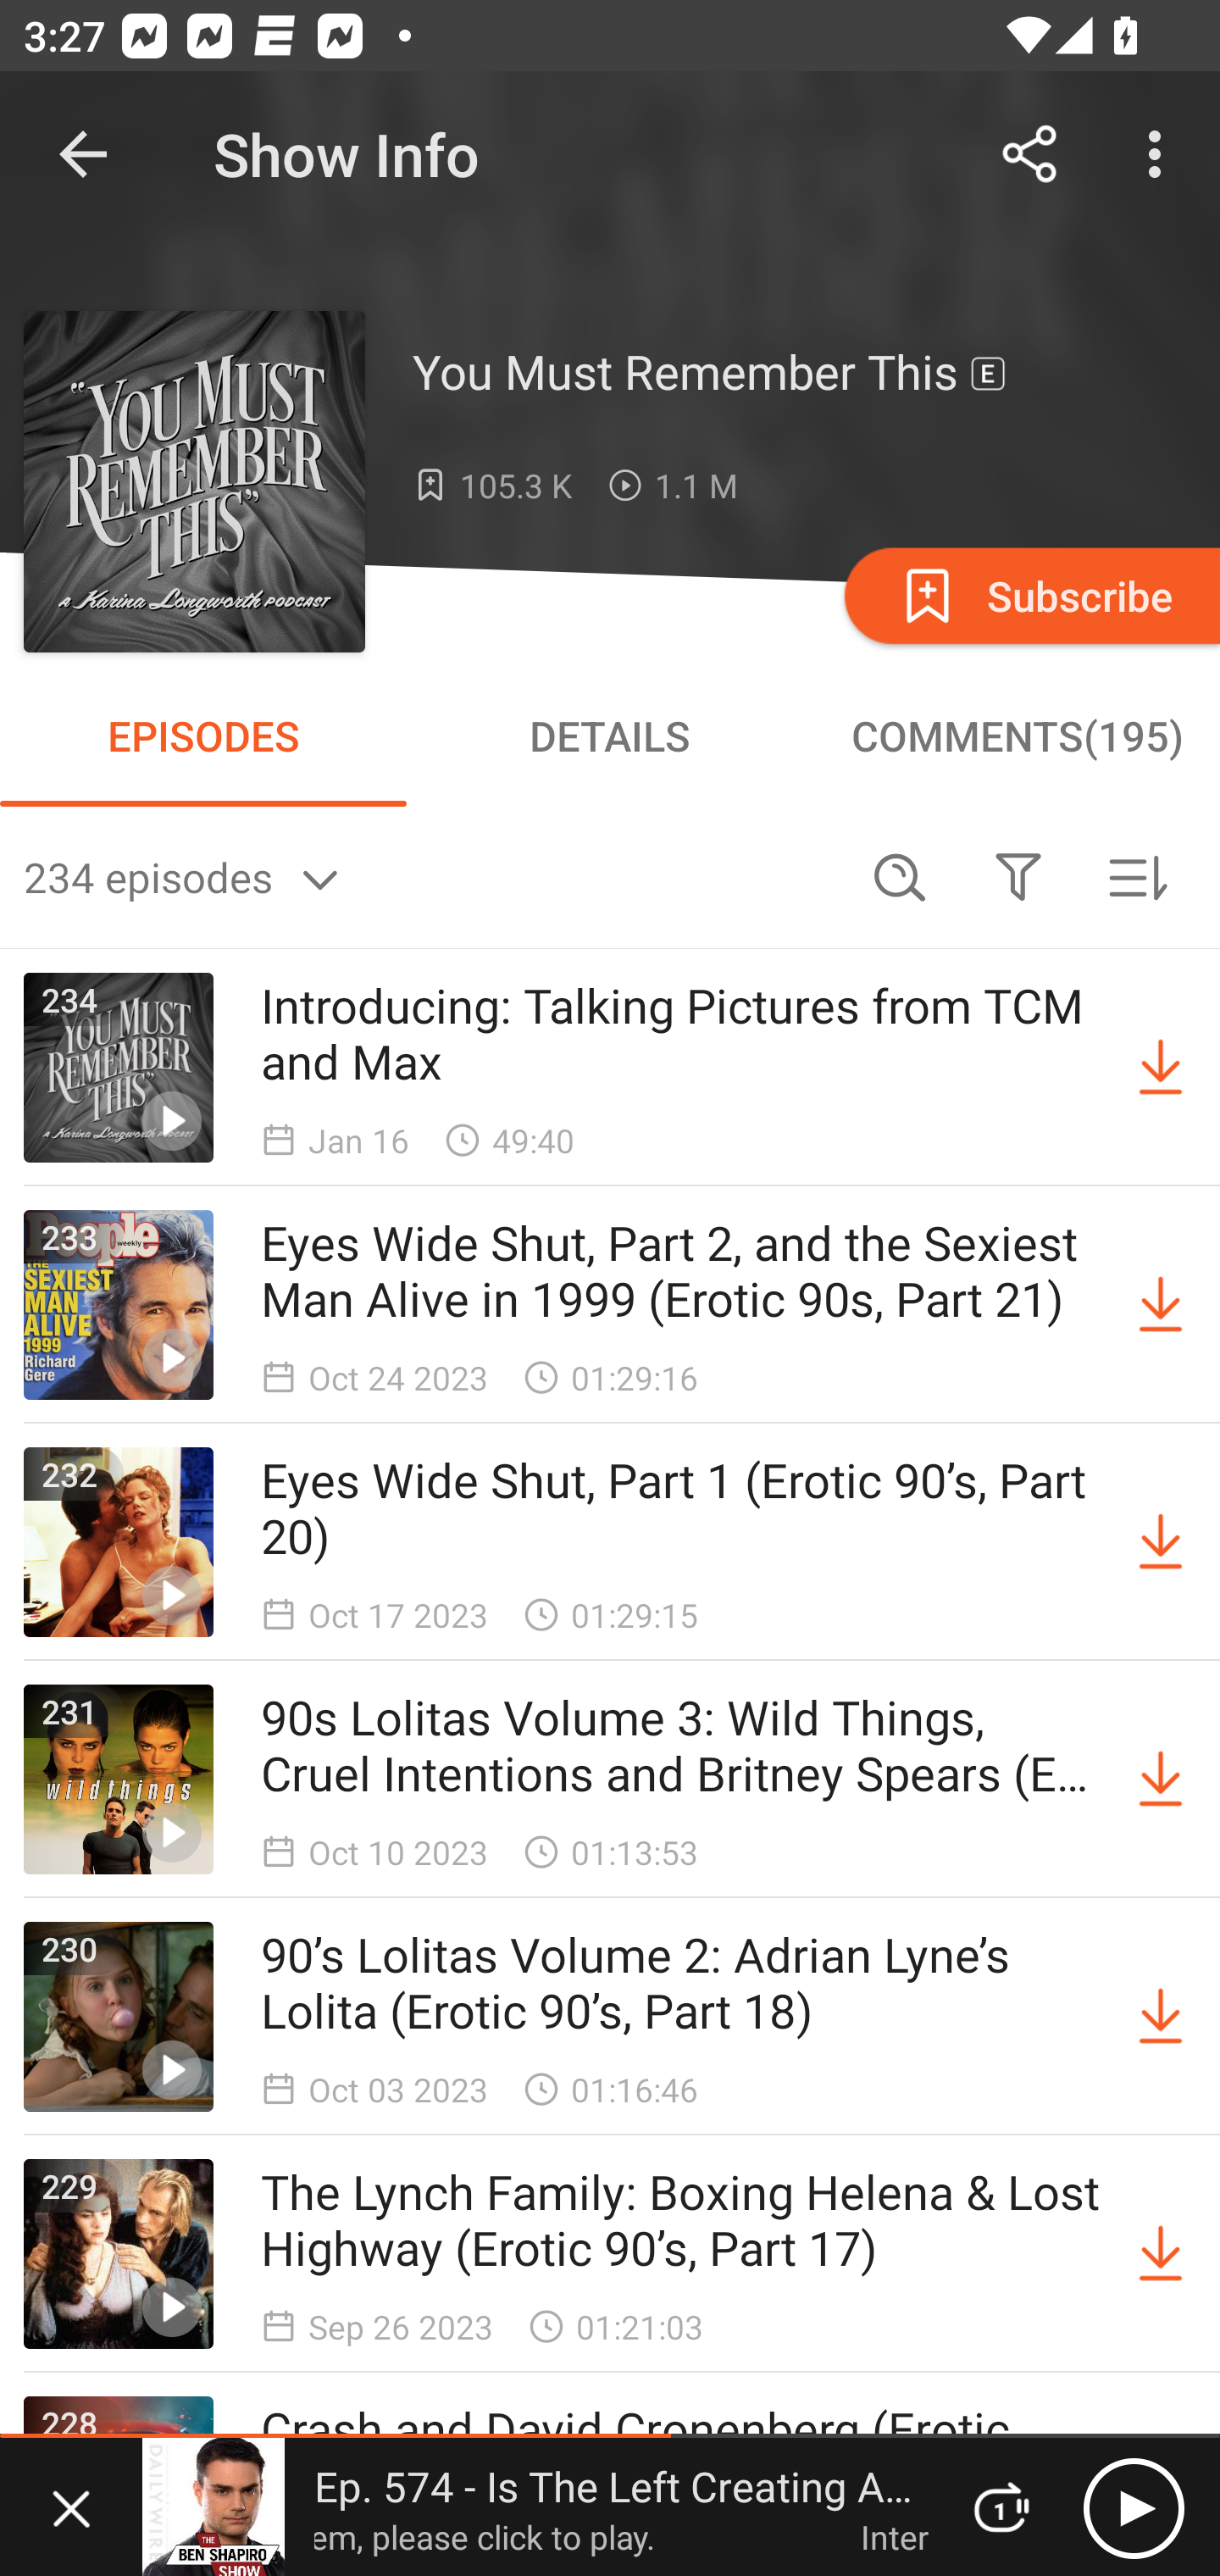  I want to click on More options, so click(1161, 154).